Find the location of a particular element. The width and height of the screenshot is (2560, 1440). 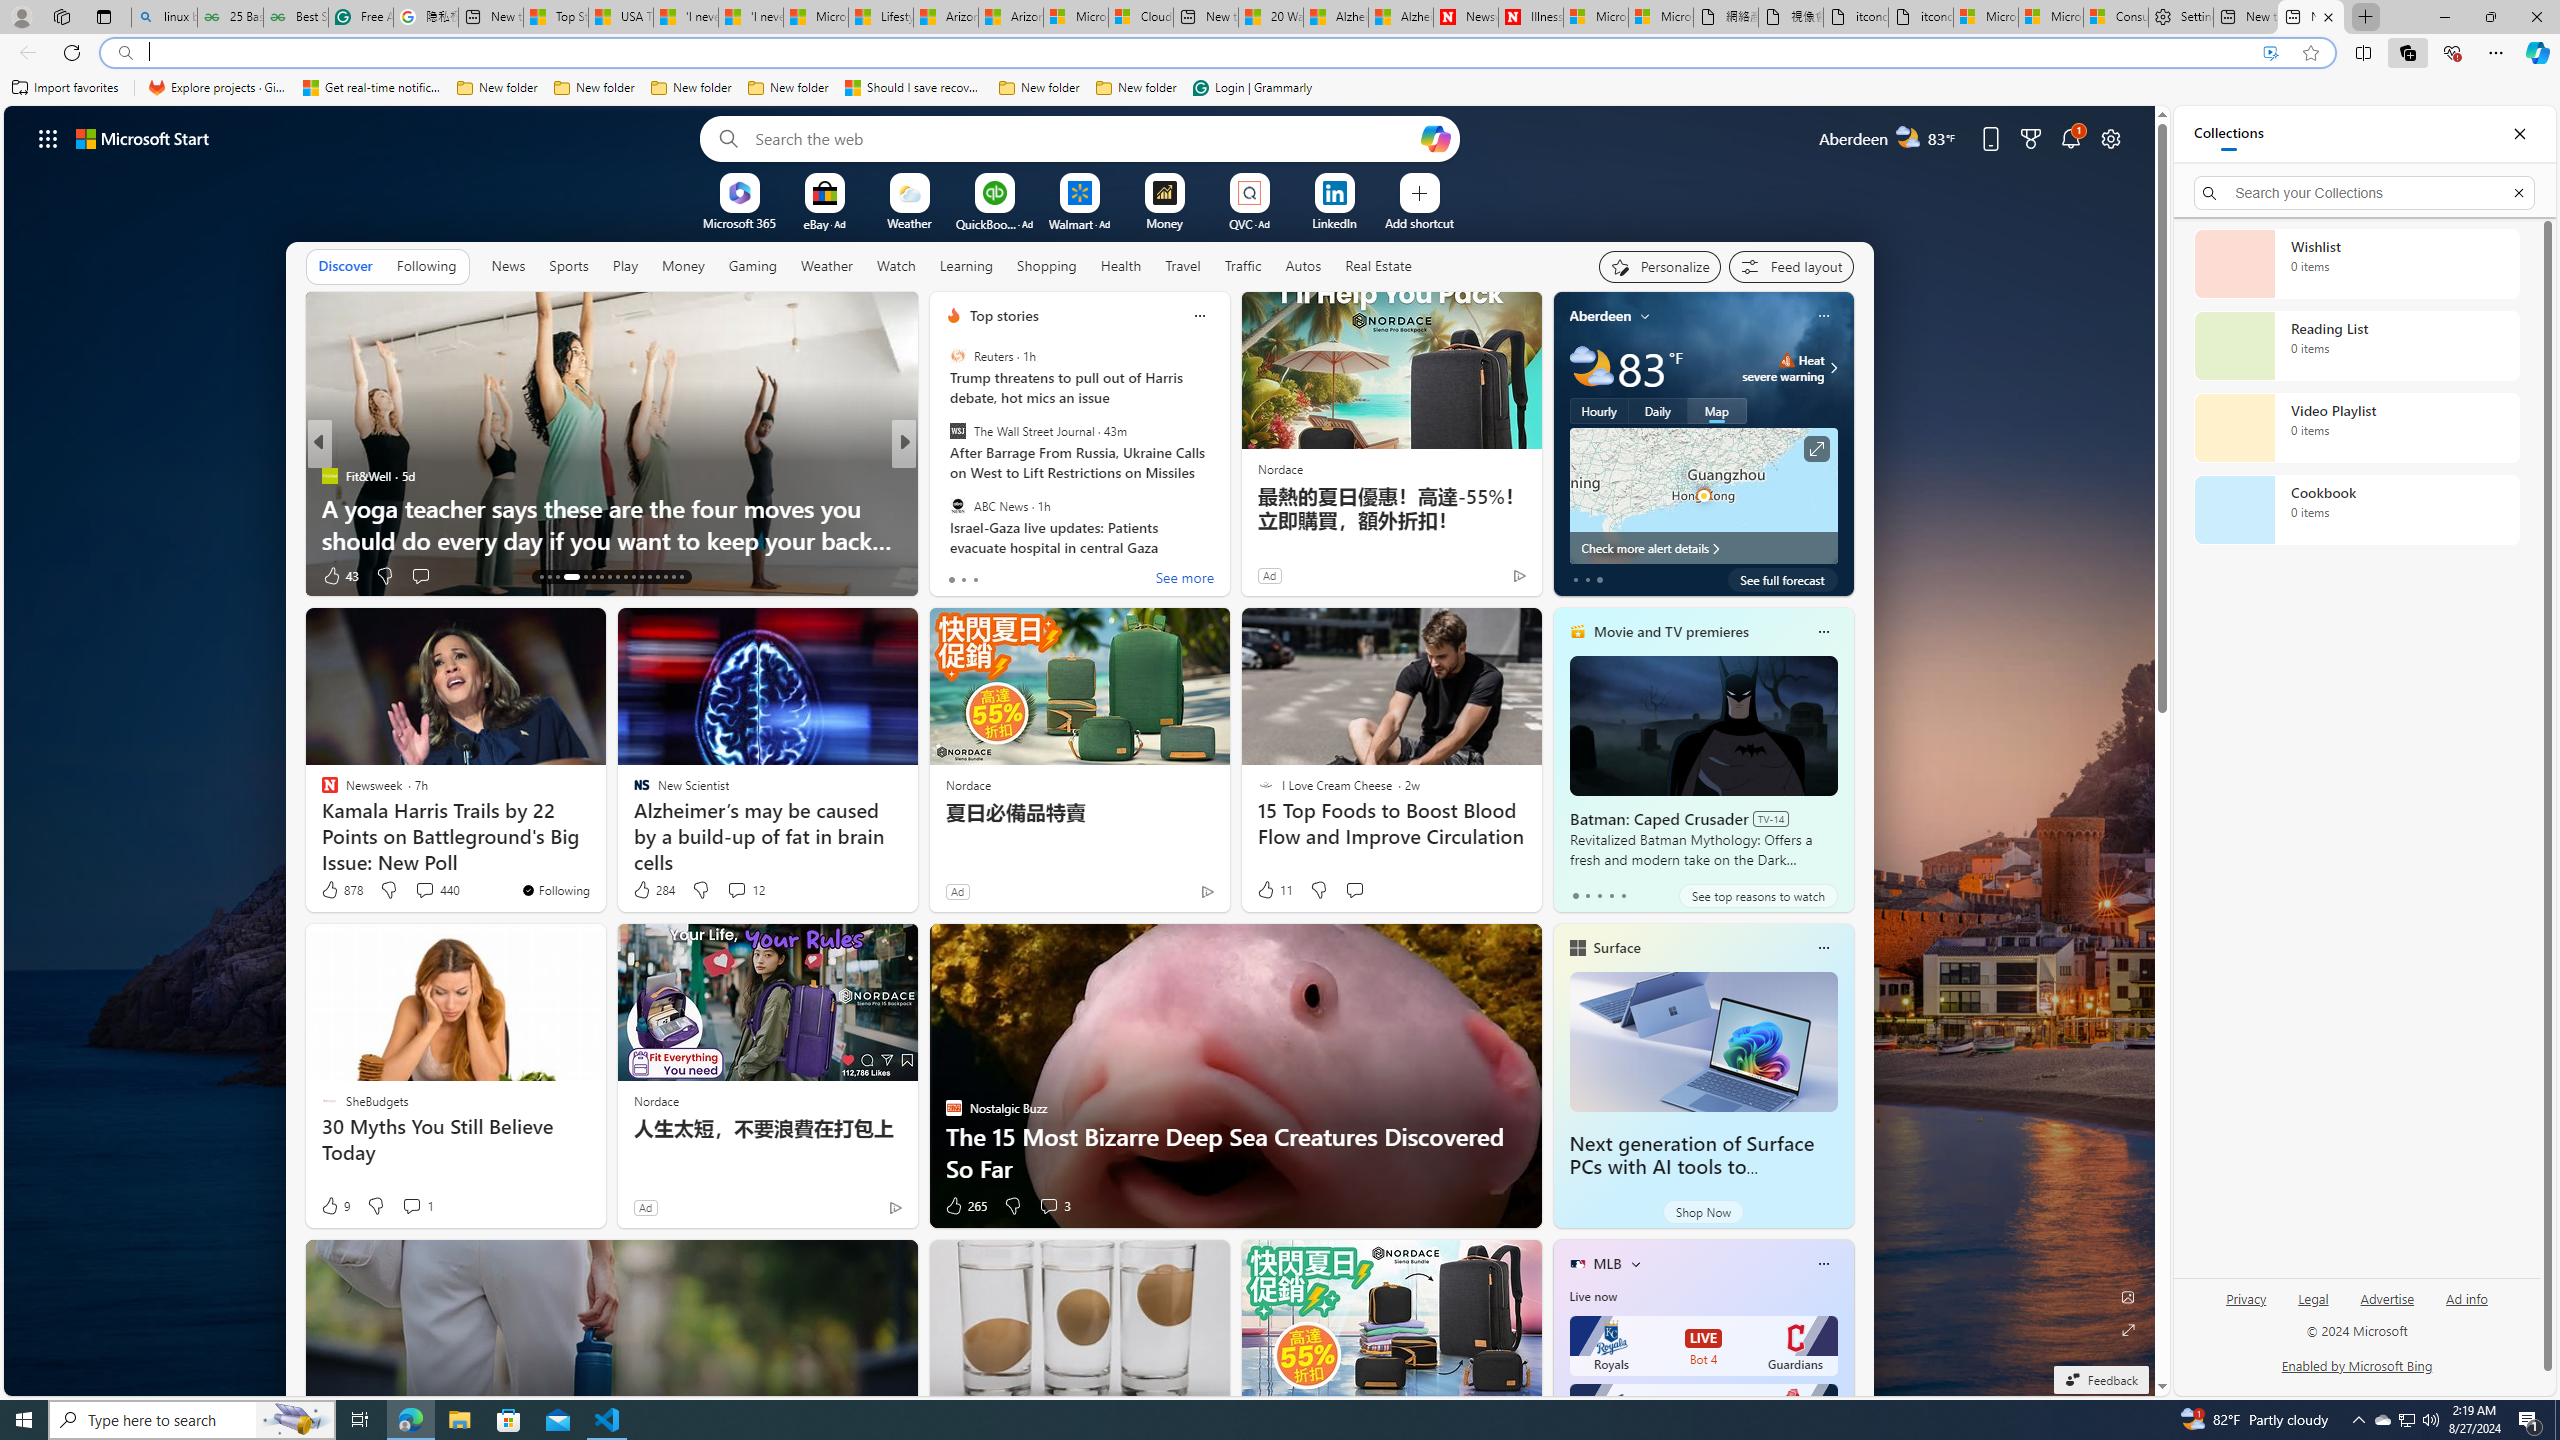

AutomationID: tab-14 is located at coordinates (548, 577).